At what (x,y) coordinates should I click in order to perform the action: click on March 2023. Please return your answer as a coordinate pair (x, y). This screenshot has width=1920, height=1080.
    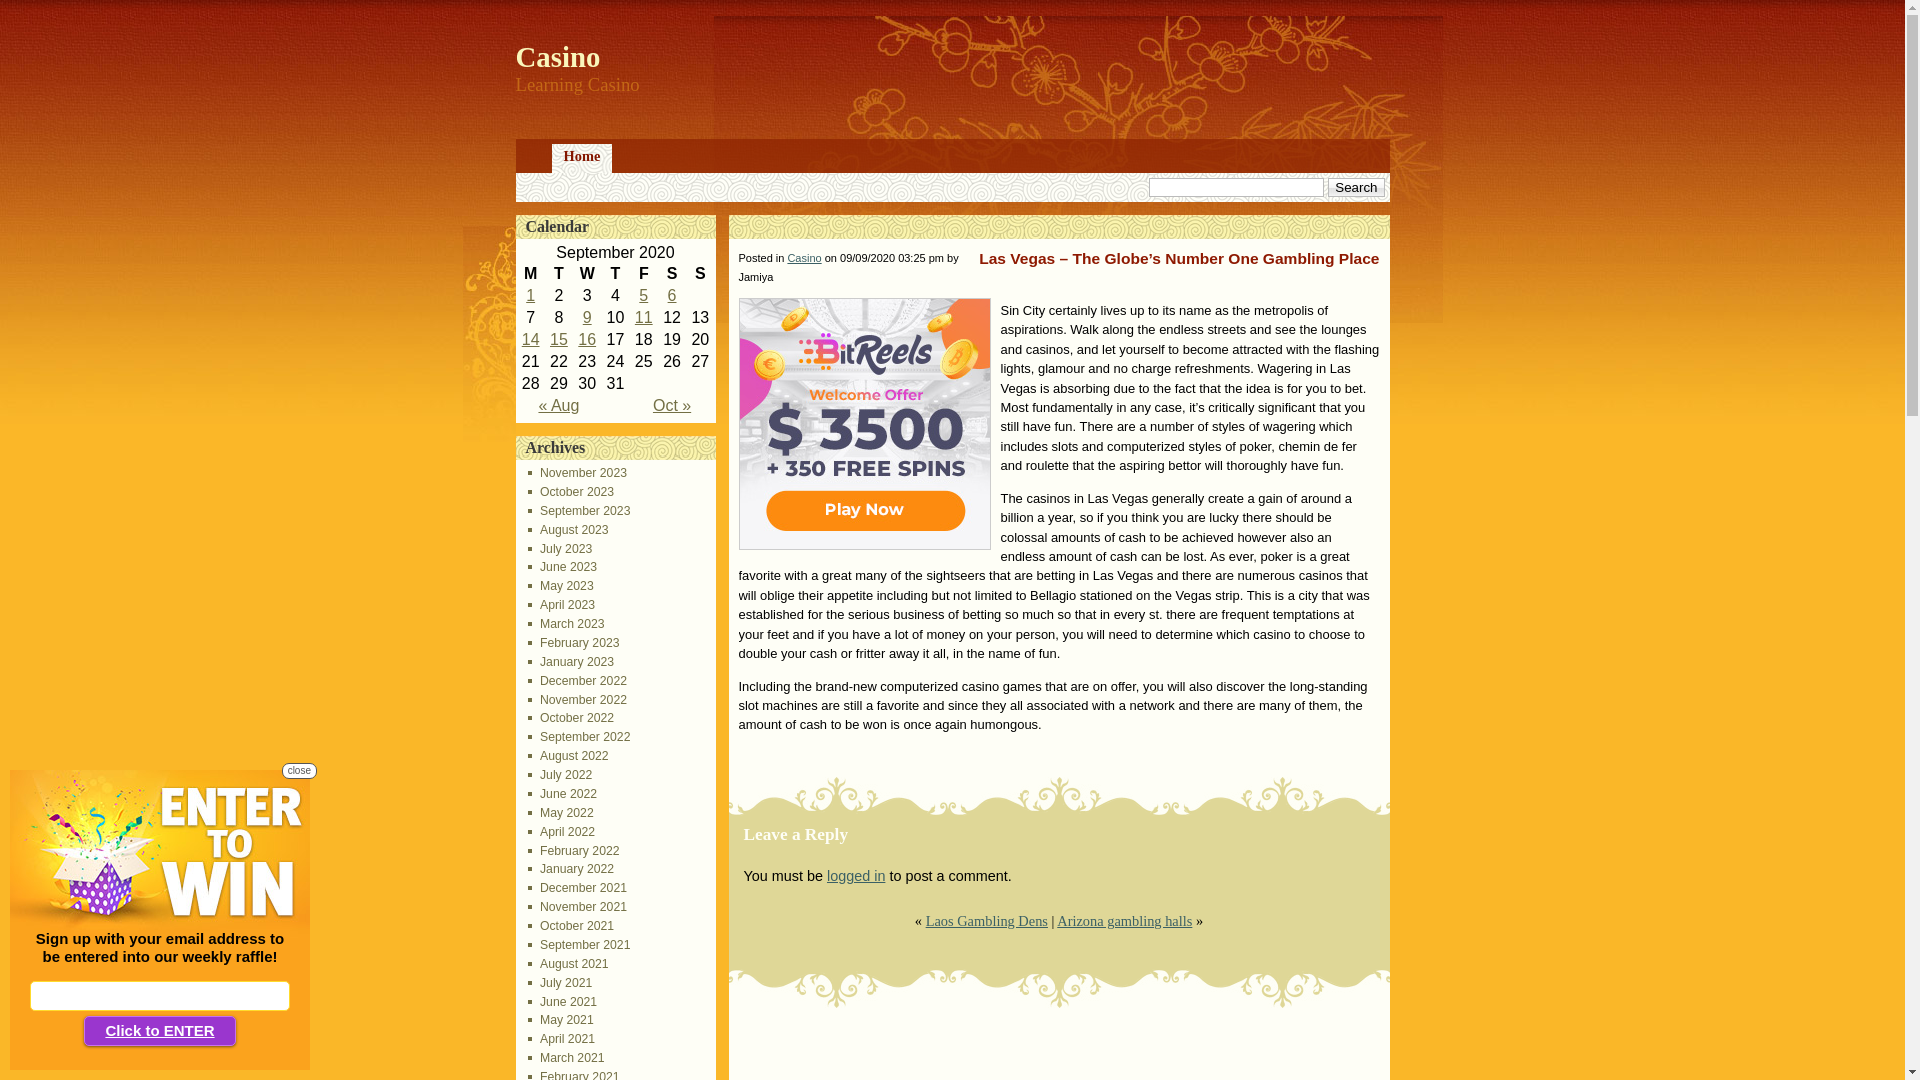
    Looking at the image, I should click on (566, 624).